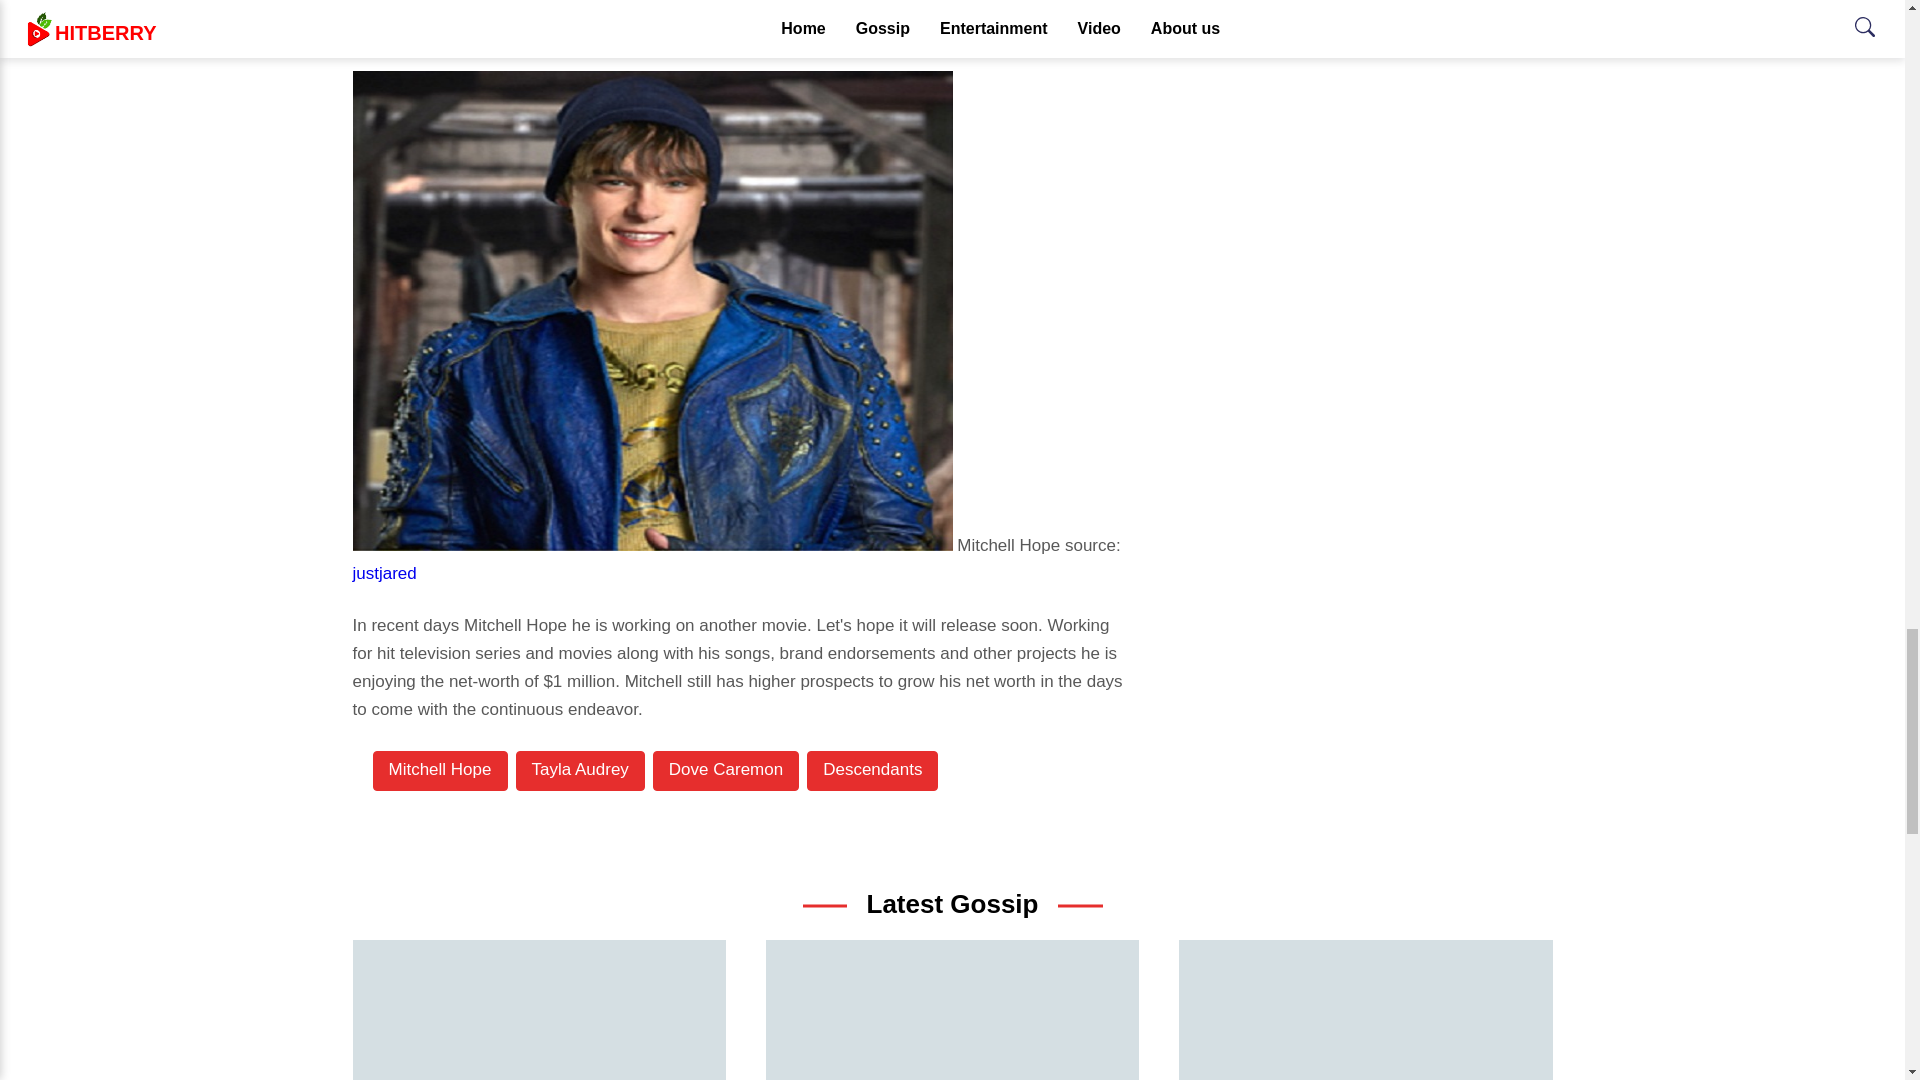  Describe the element at coordinates (872, 770) in the screenshot. I see `Descendants` at that location.